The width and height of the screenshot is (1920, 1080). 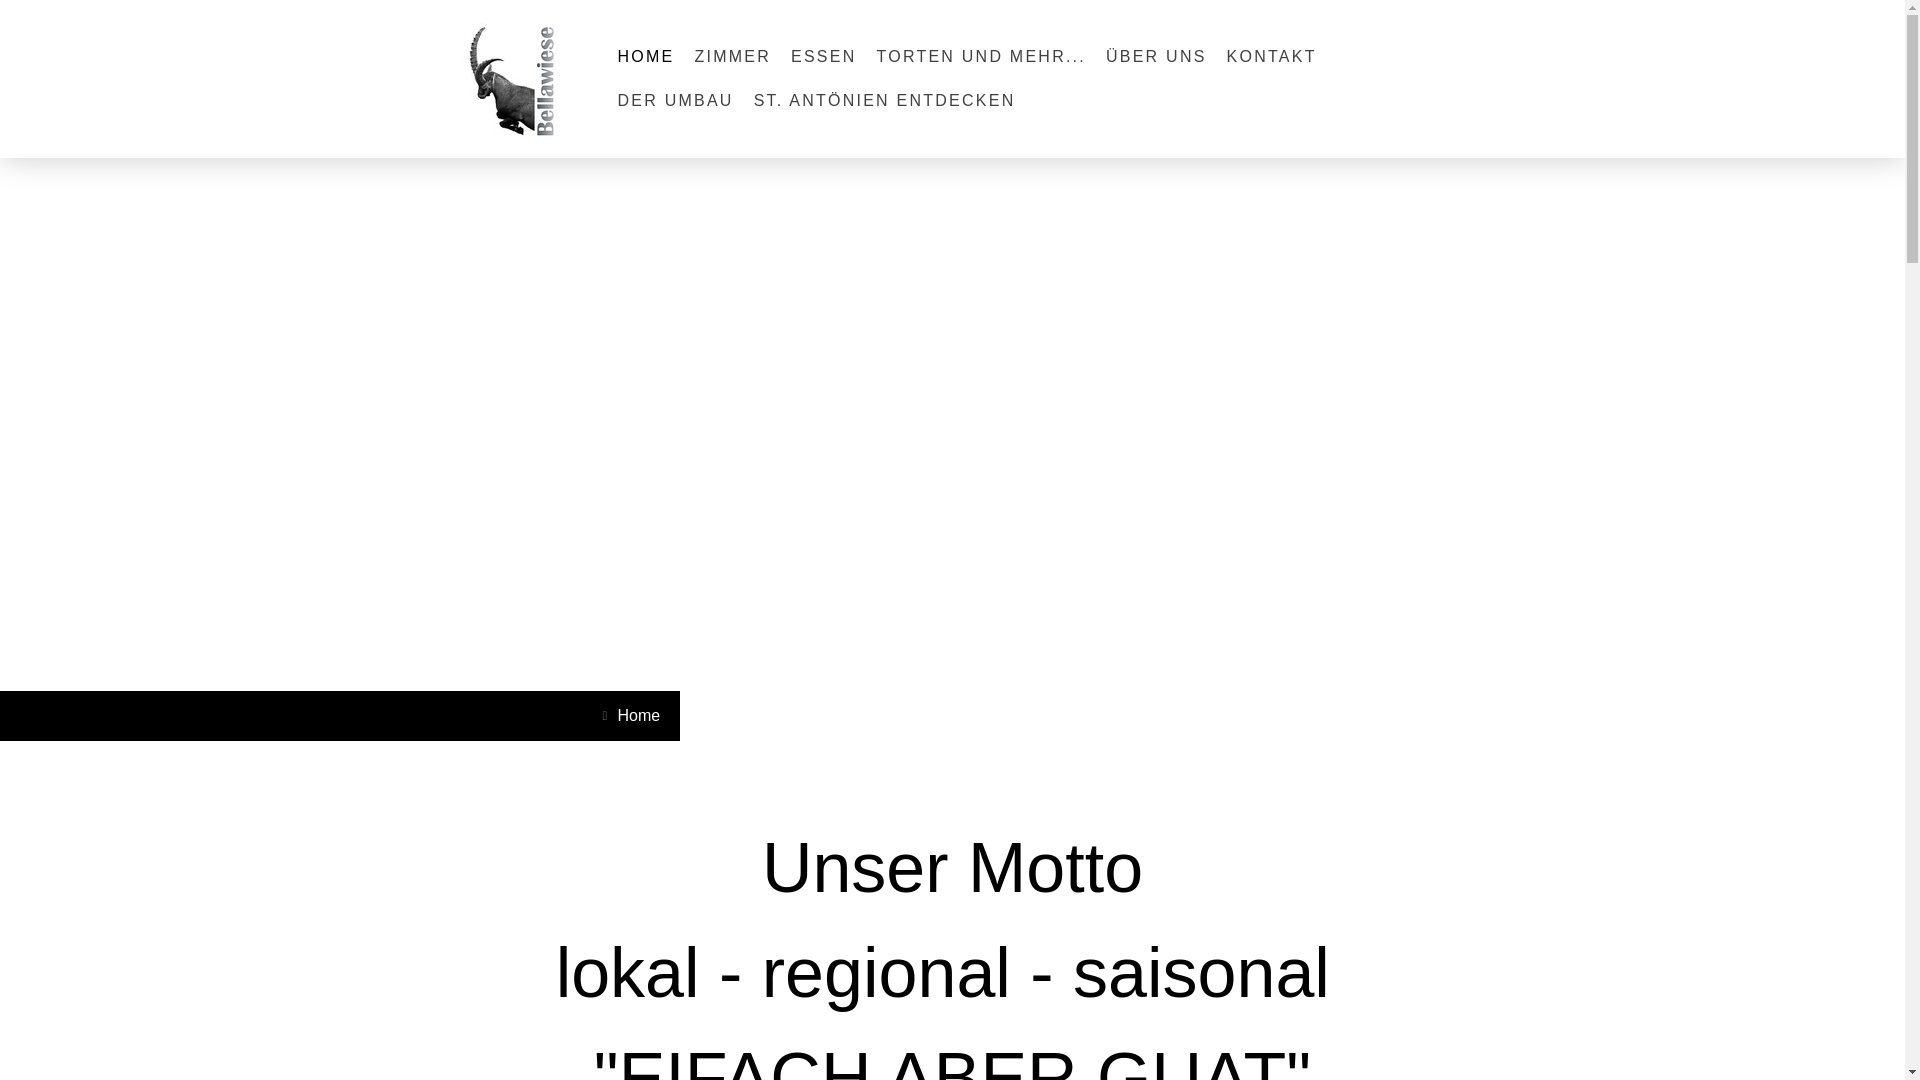 What do you see at coordinates (676, 101) in the screenshot?
I see `DER UMBAU` at bounding box center [676, 101].